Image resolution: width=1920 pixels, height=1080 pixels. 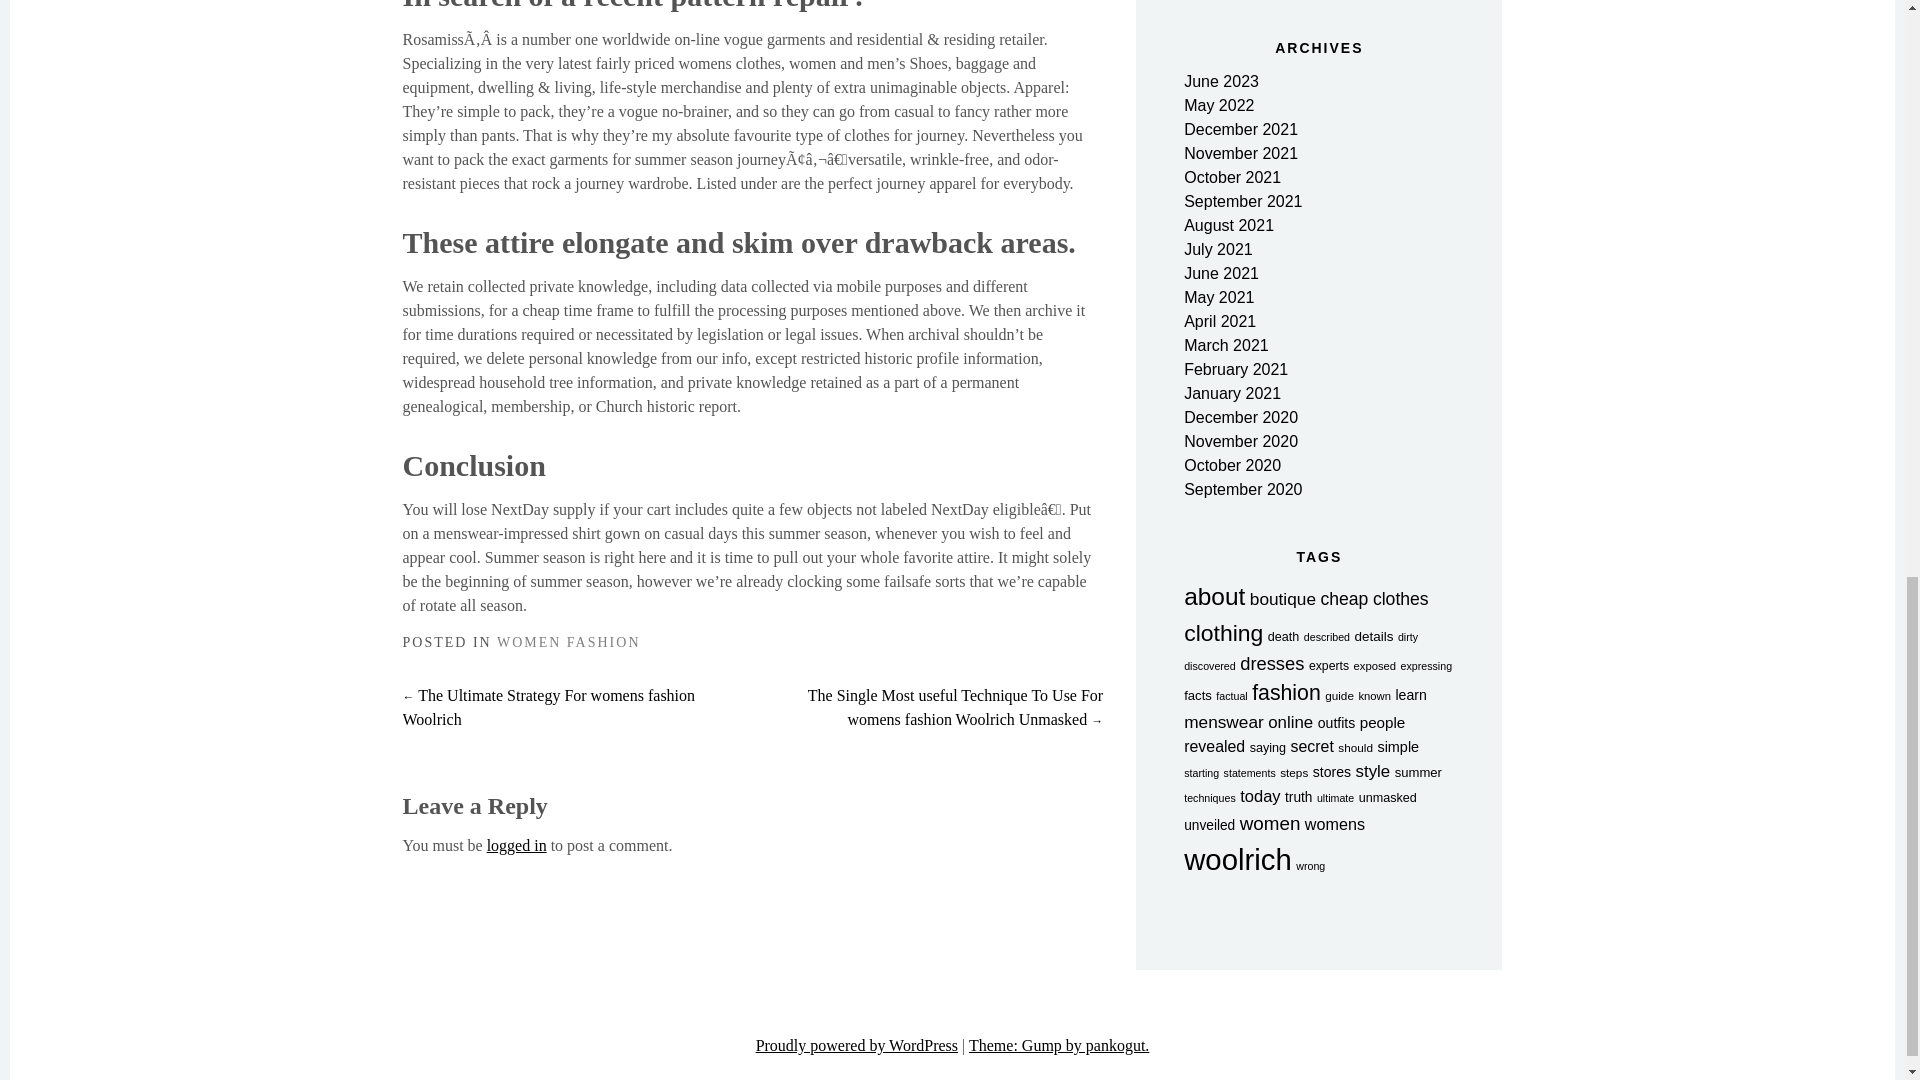 What do you see at coordinates (1240, 129) in the screenshot?
I see `December 2021` at bounding box center [1240, 129].